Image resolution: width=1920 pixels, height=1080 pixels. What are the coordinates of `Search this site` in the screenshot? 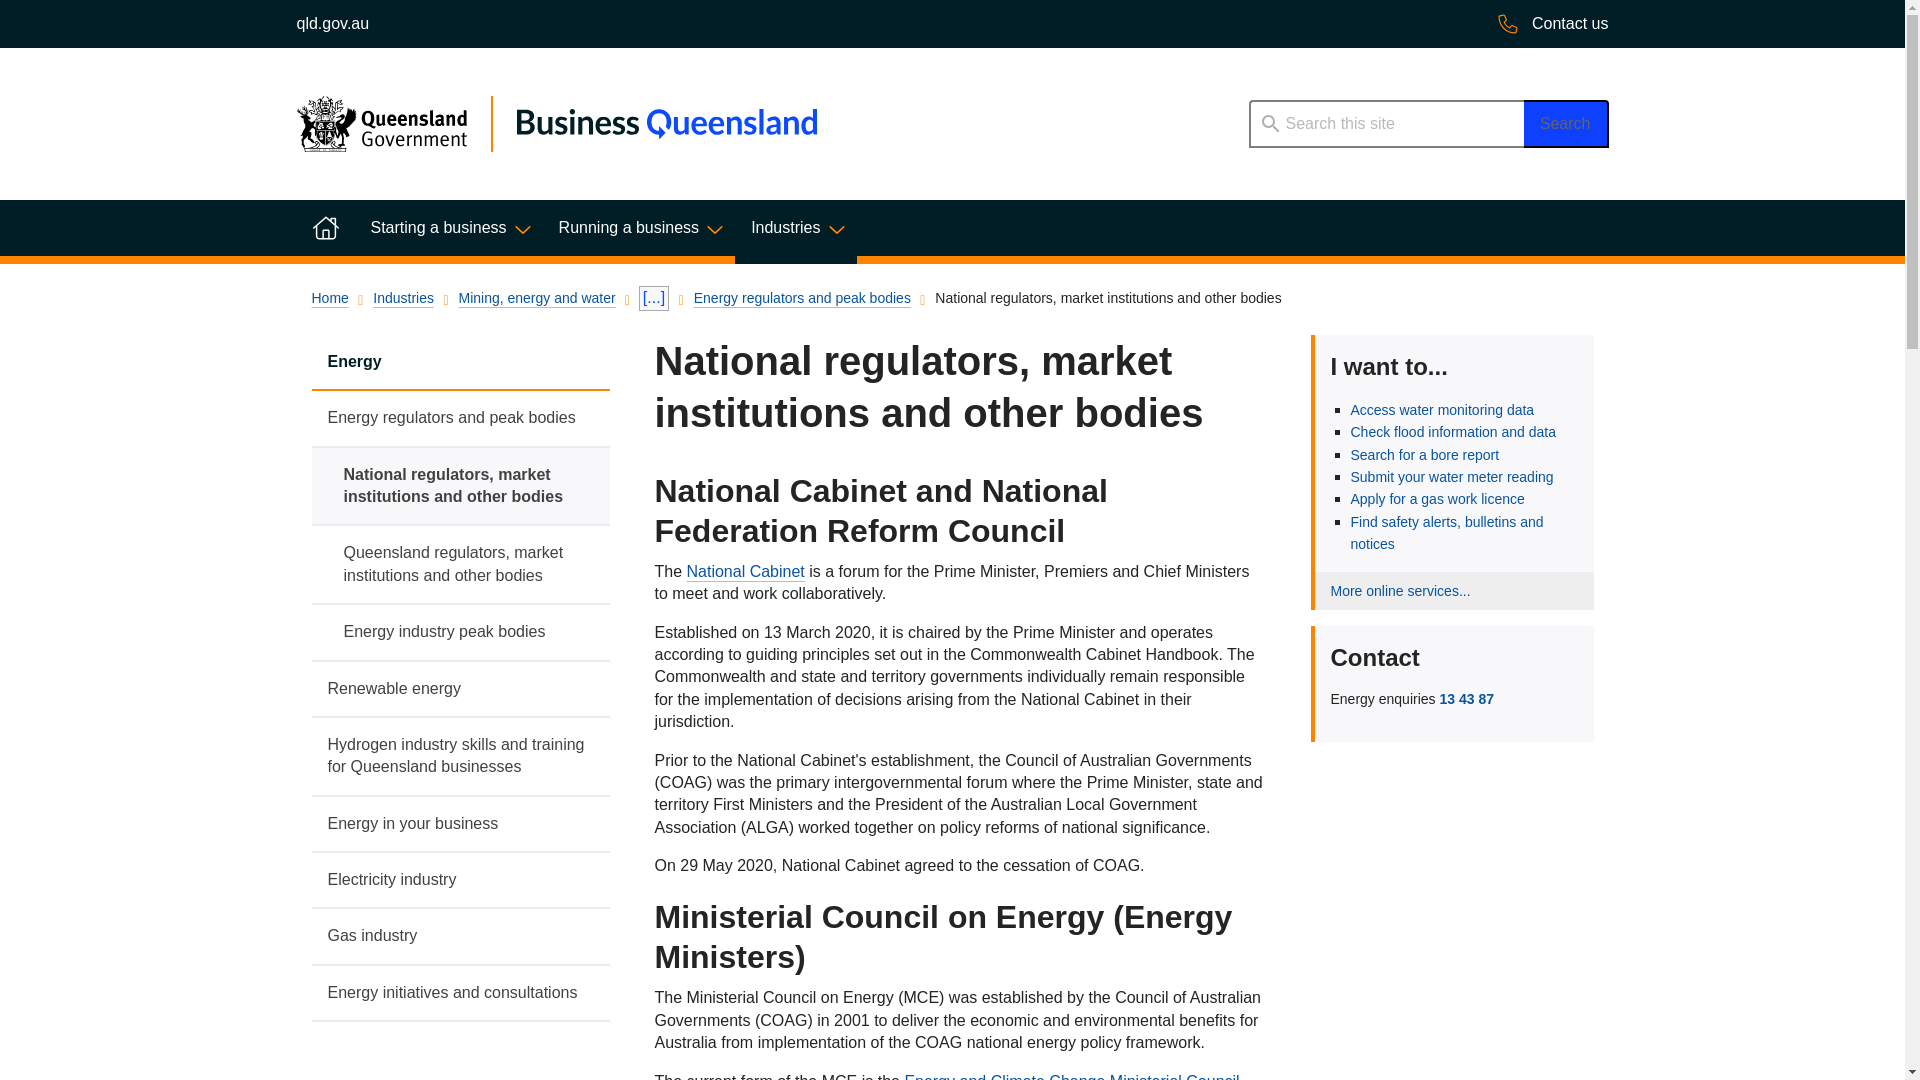 It's located at (1385, 124).